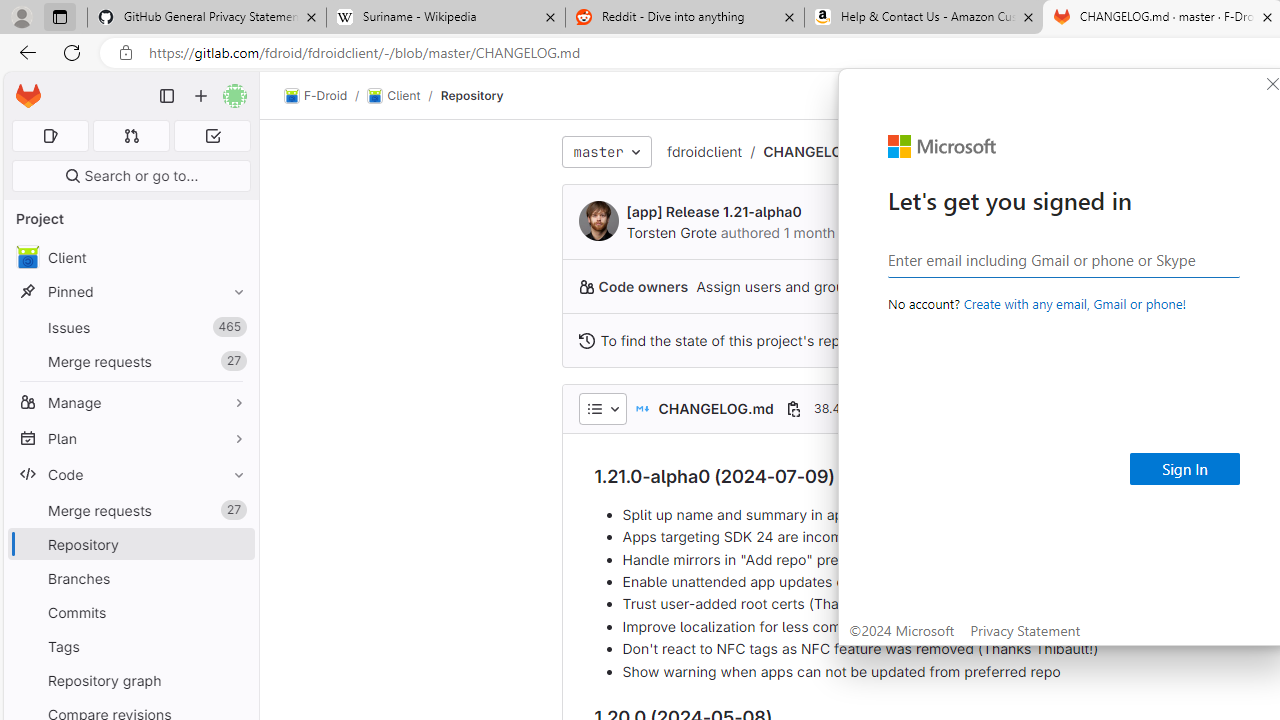  Describe the element at coordinates (167, 96) in the screenshot. I see `Primary navigation sidebar` at that location.